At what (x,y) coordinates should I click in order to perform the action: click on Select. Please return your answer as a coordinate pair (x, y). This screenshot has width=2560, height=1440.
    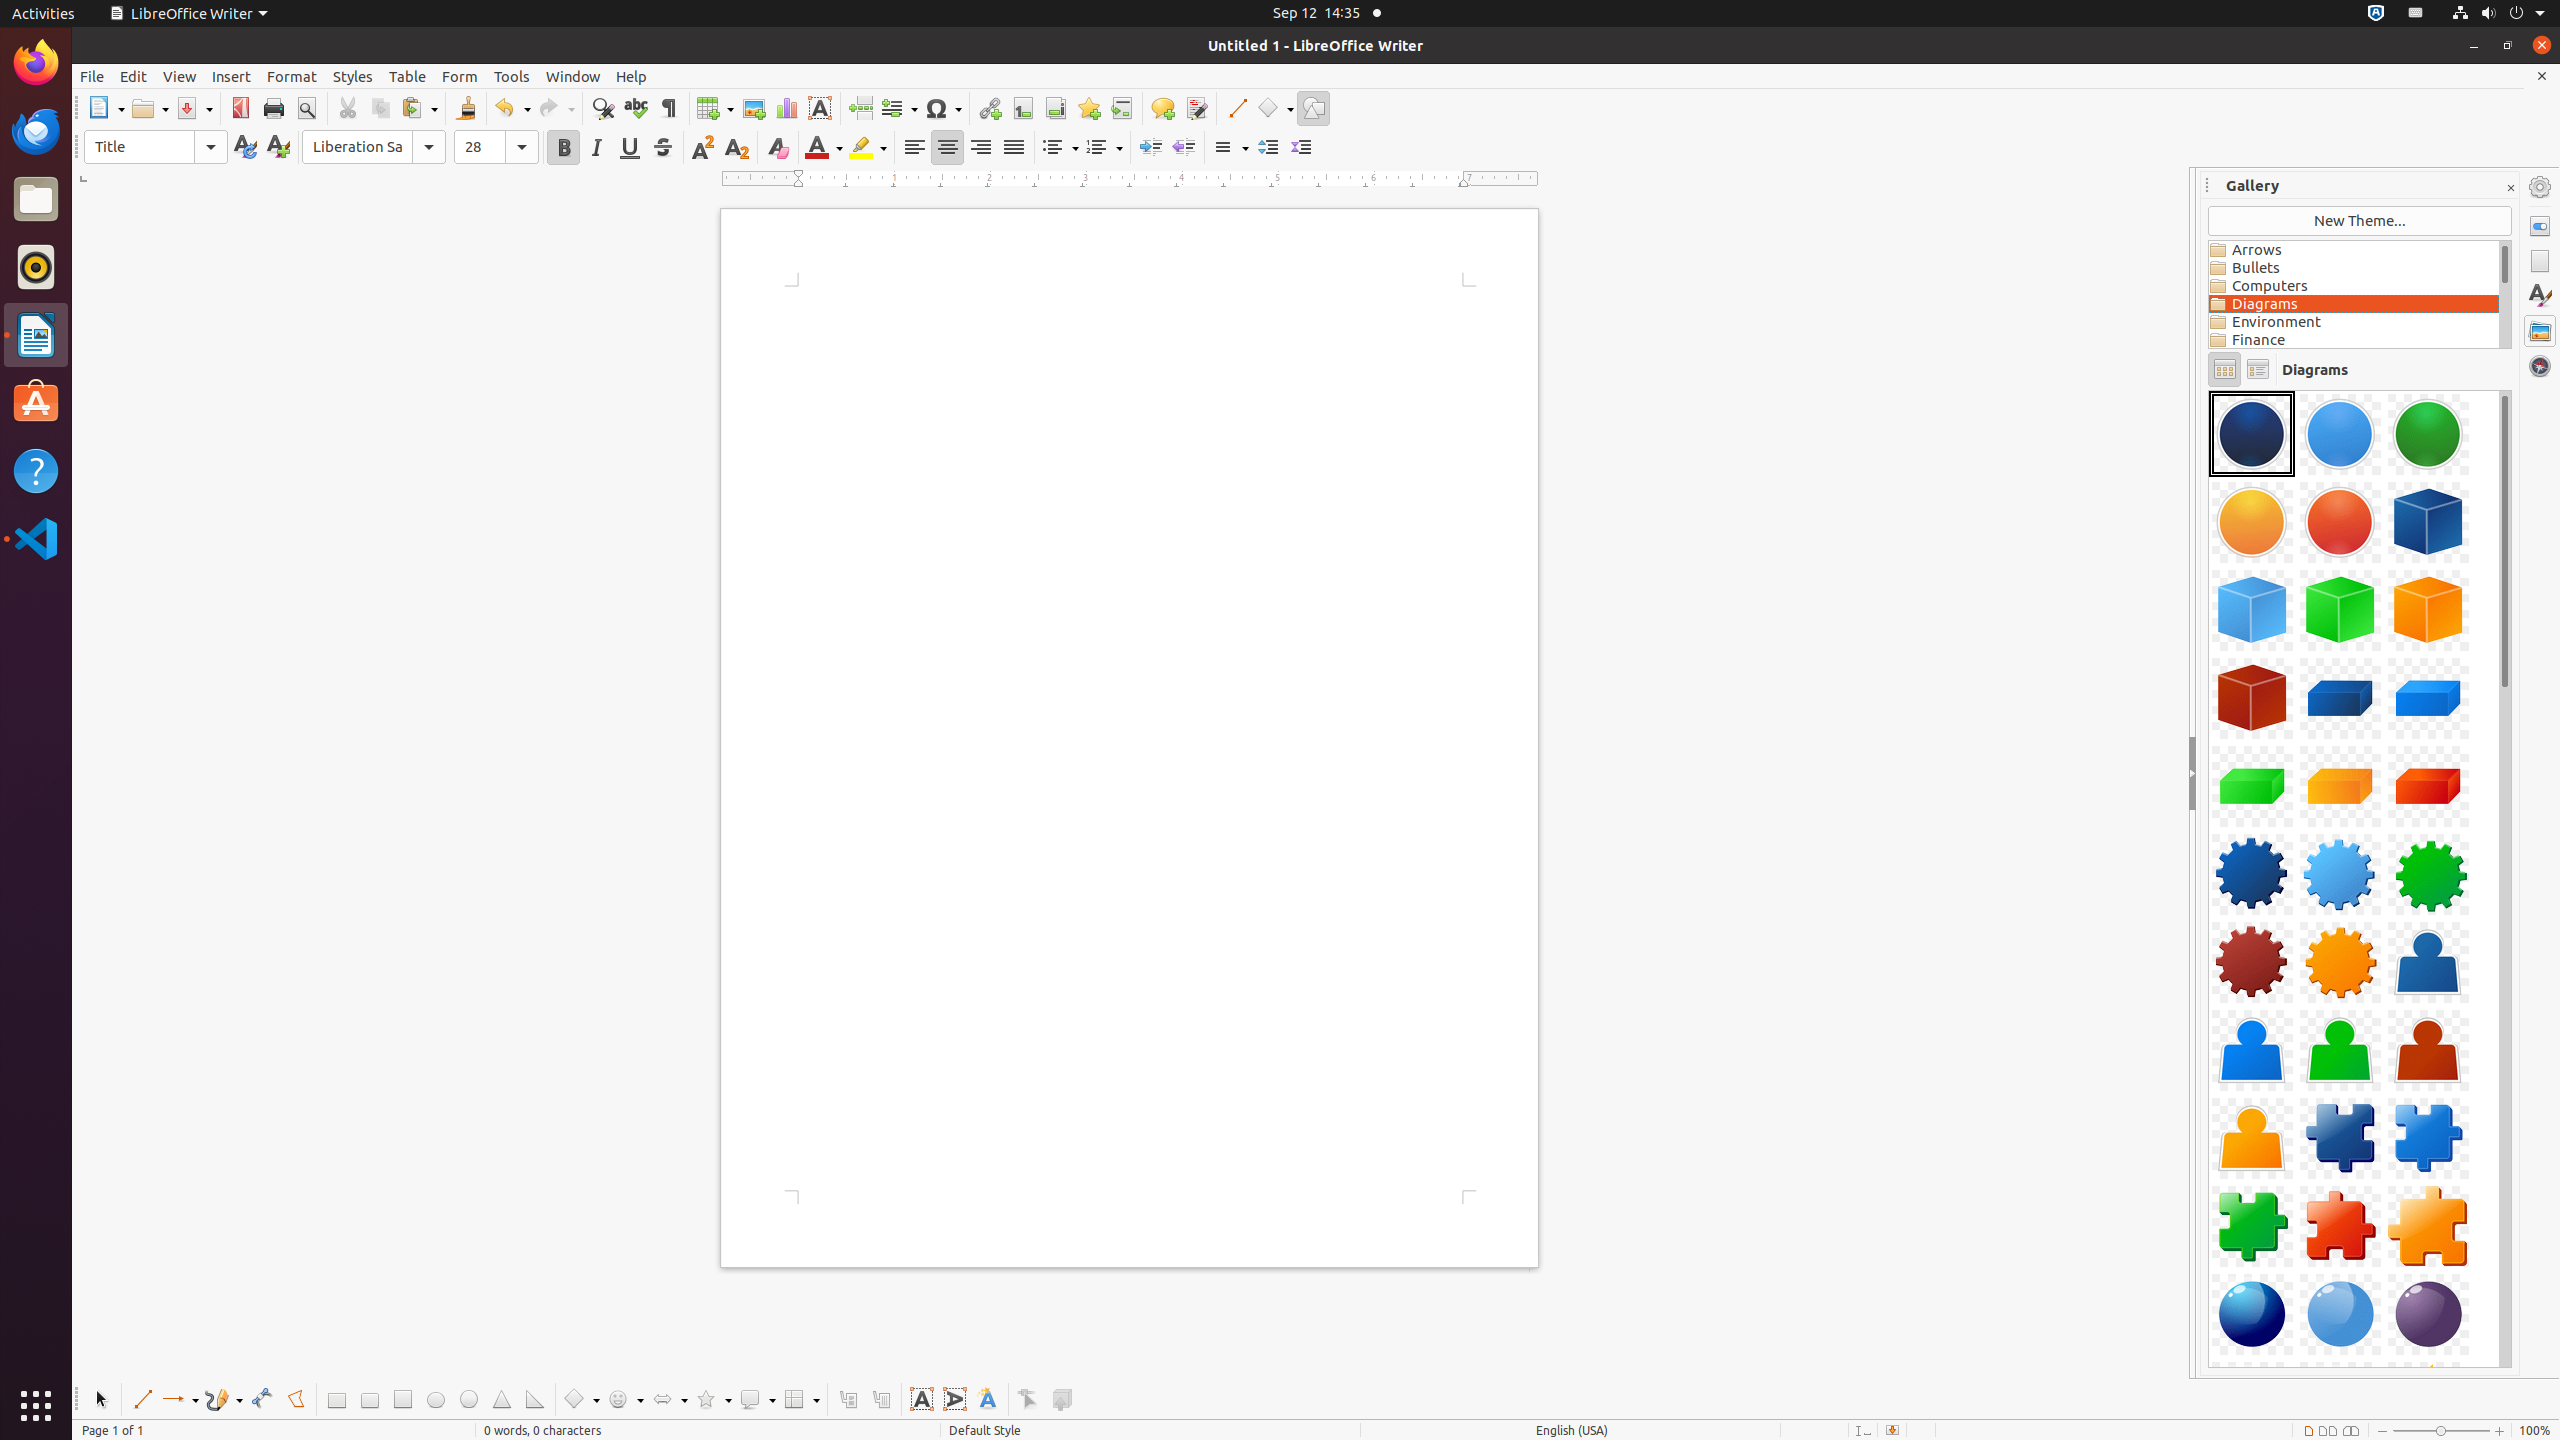
    Looking at the image, I should click on (100, 1400).